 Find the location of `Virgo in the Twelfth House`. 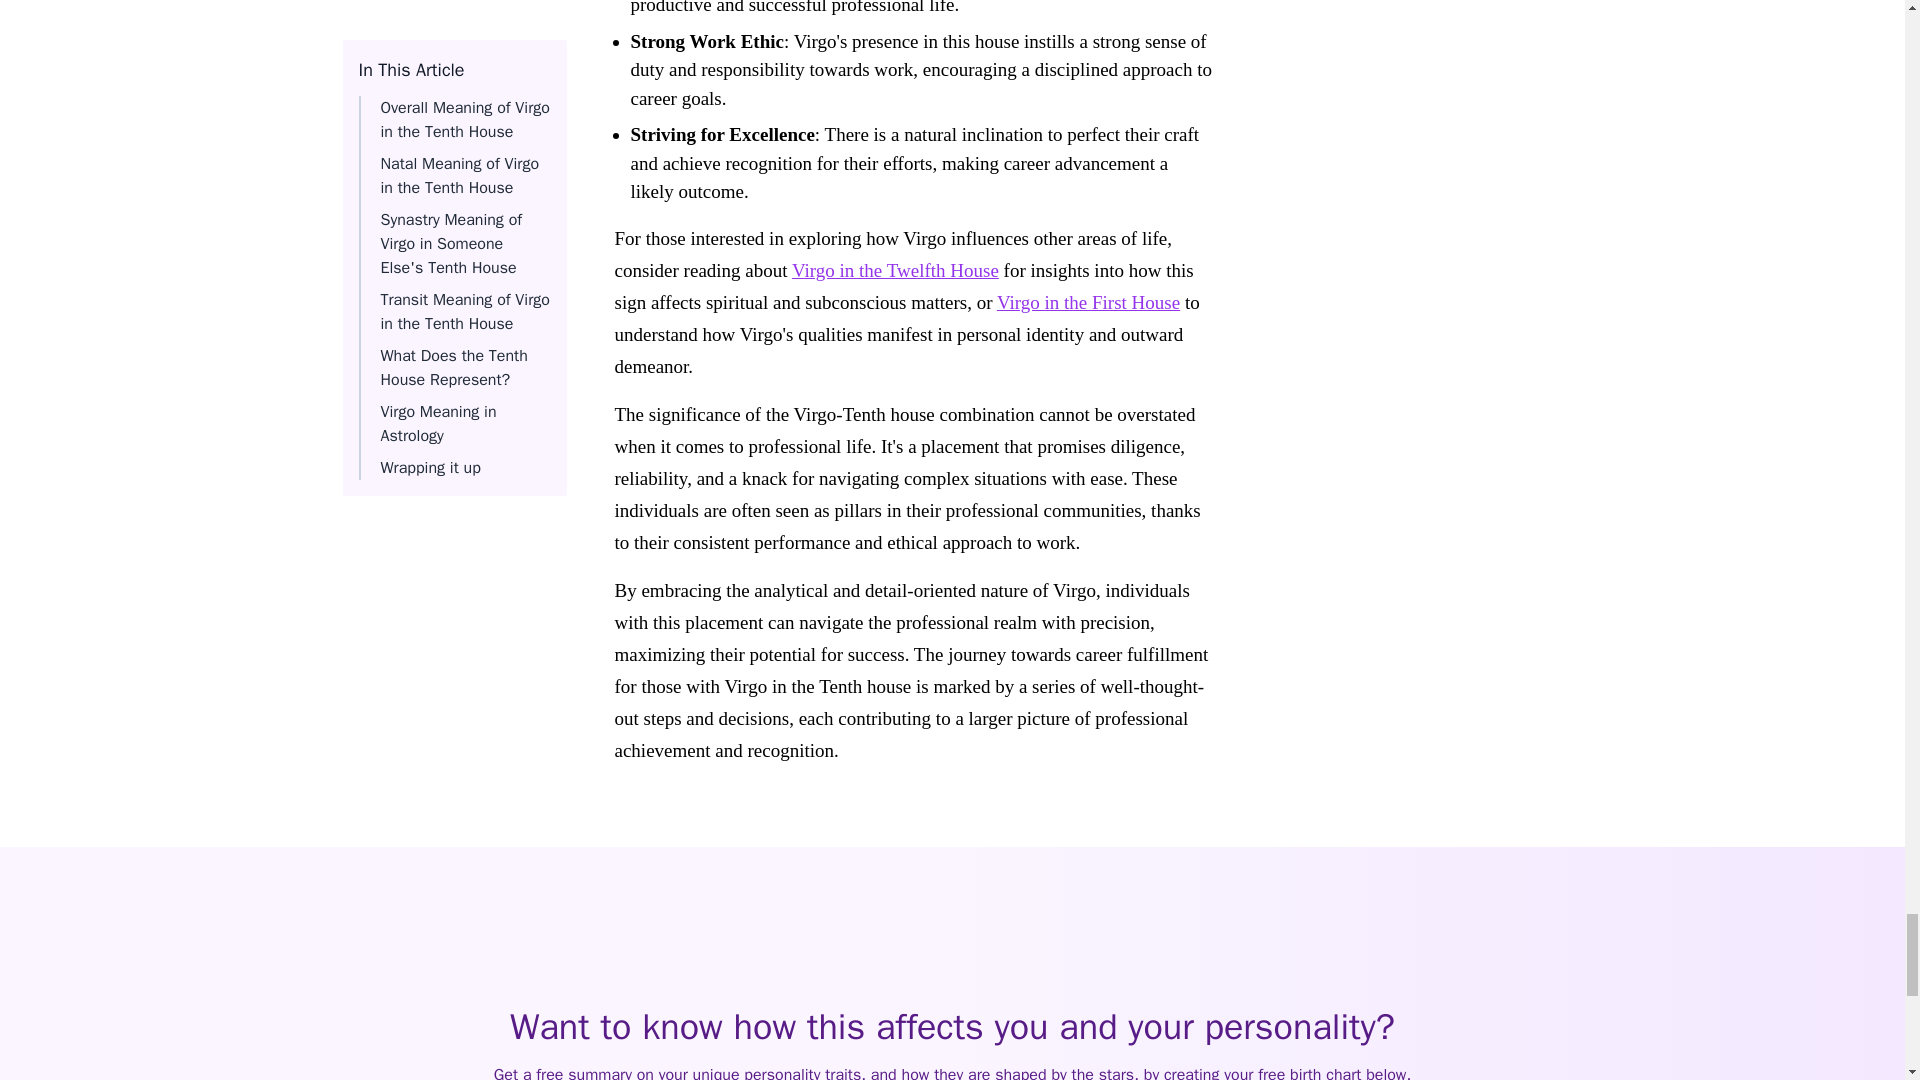

Virgo in the Twelfth House is located at coordinates (894, 270).